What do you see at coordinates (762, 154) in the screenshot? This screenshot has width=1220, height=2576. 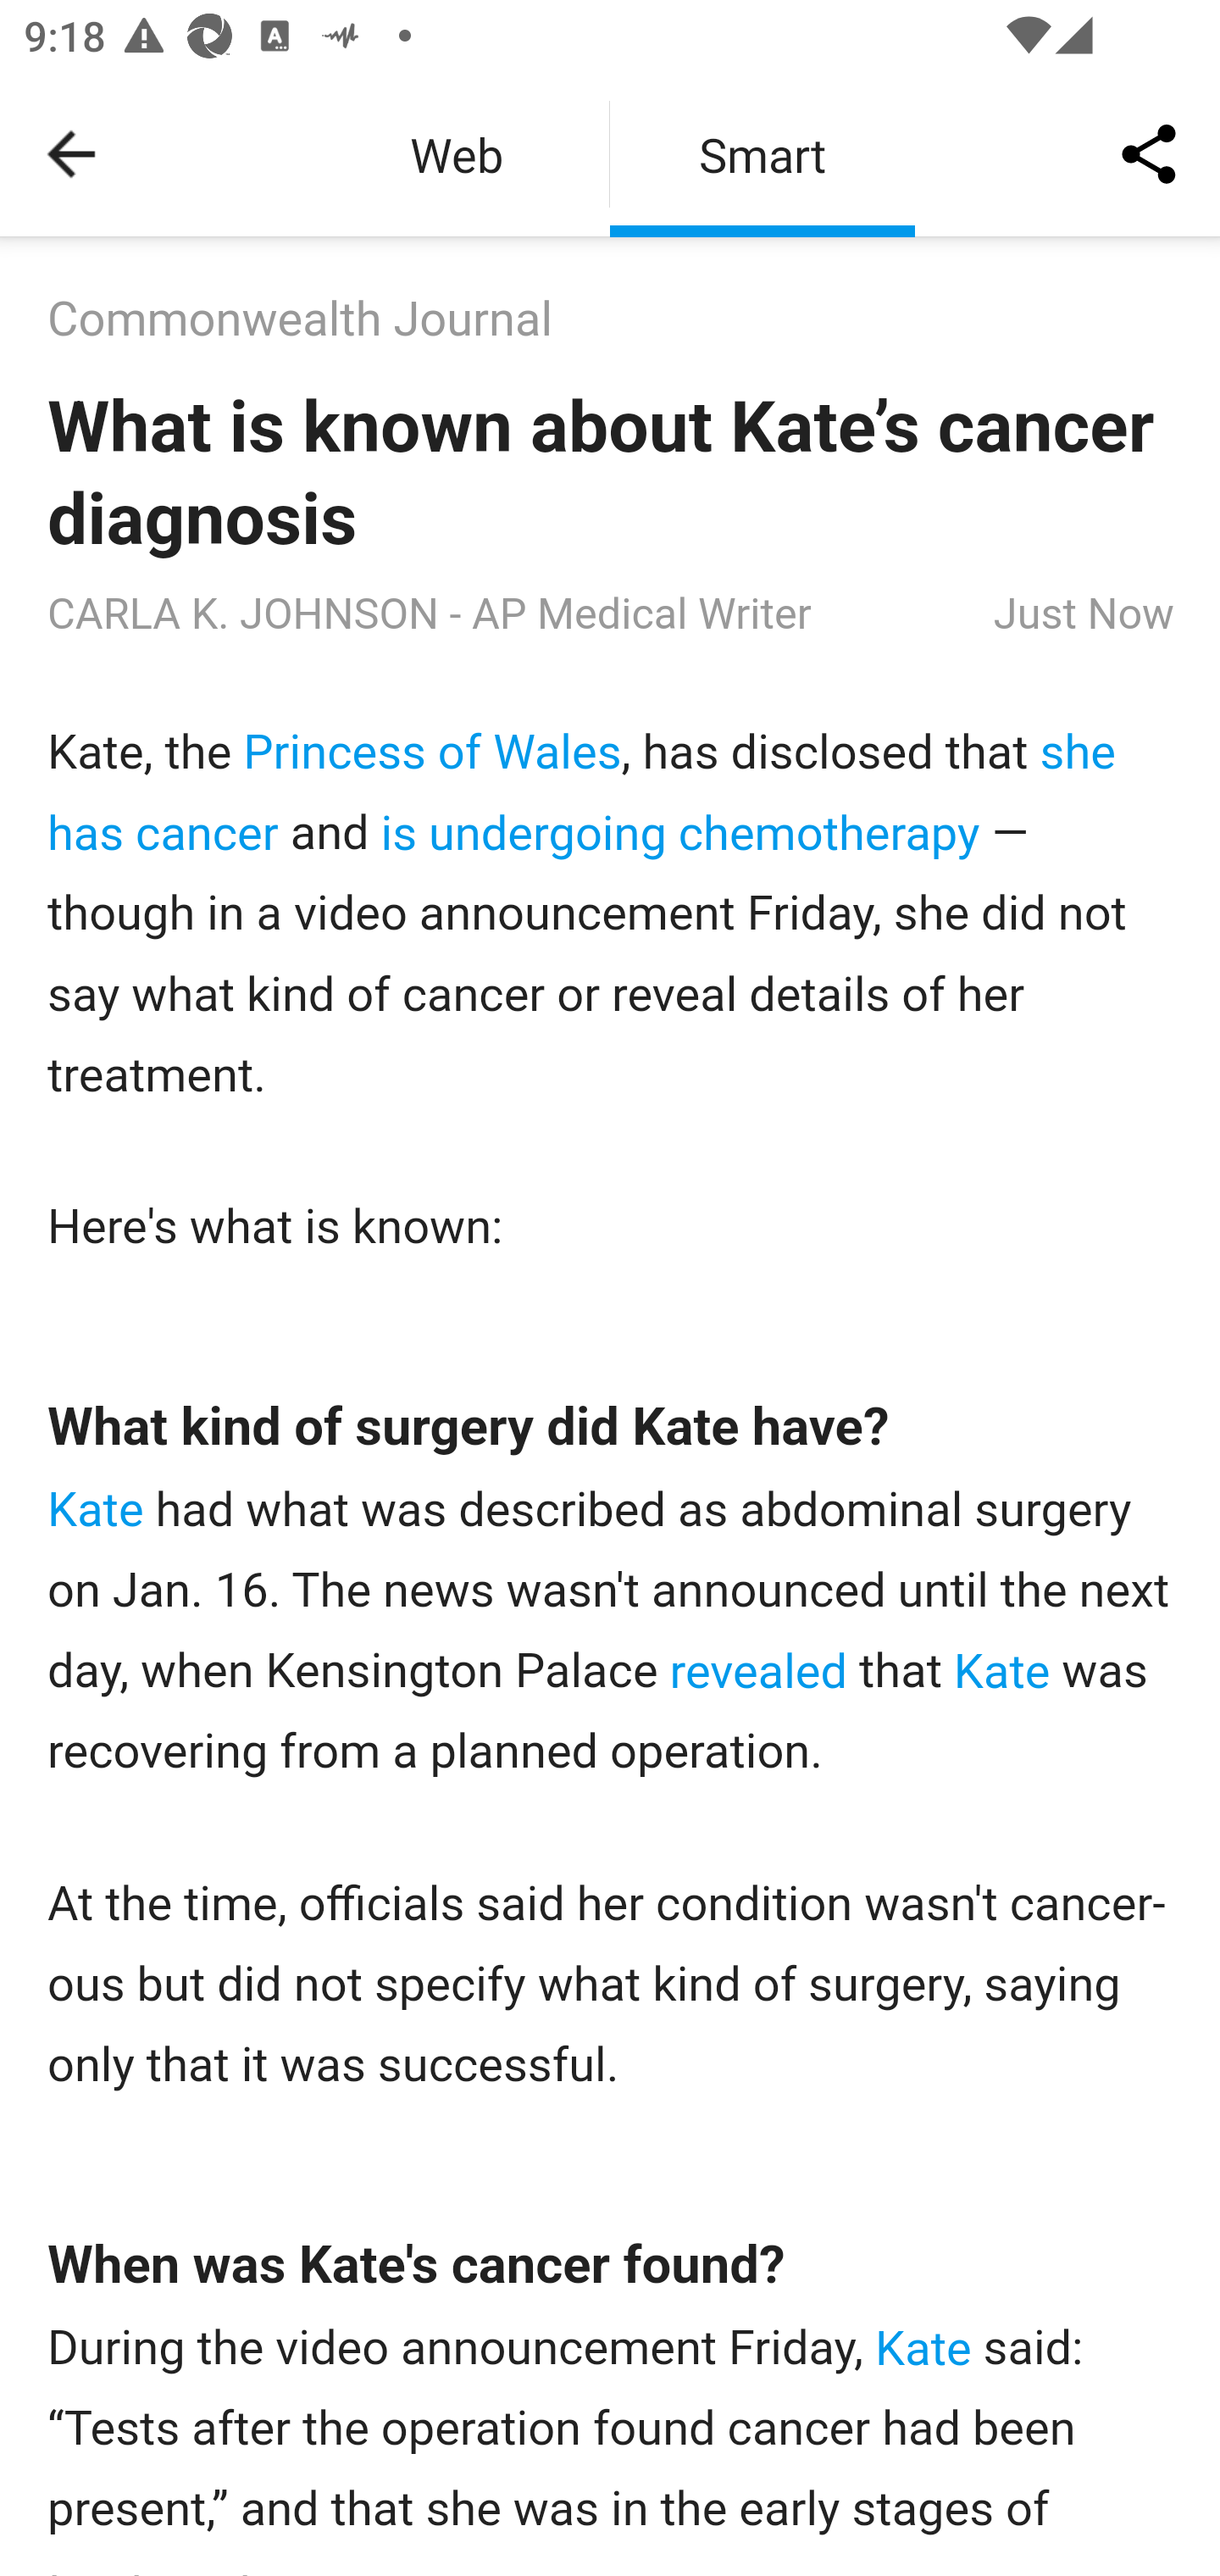 I see `Smart` at bounding box center [762, 154].